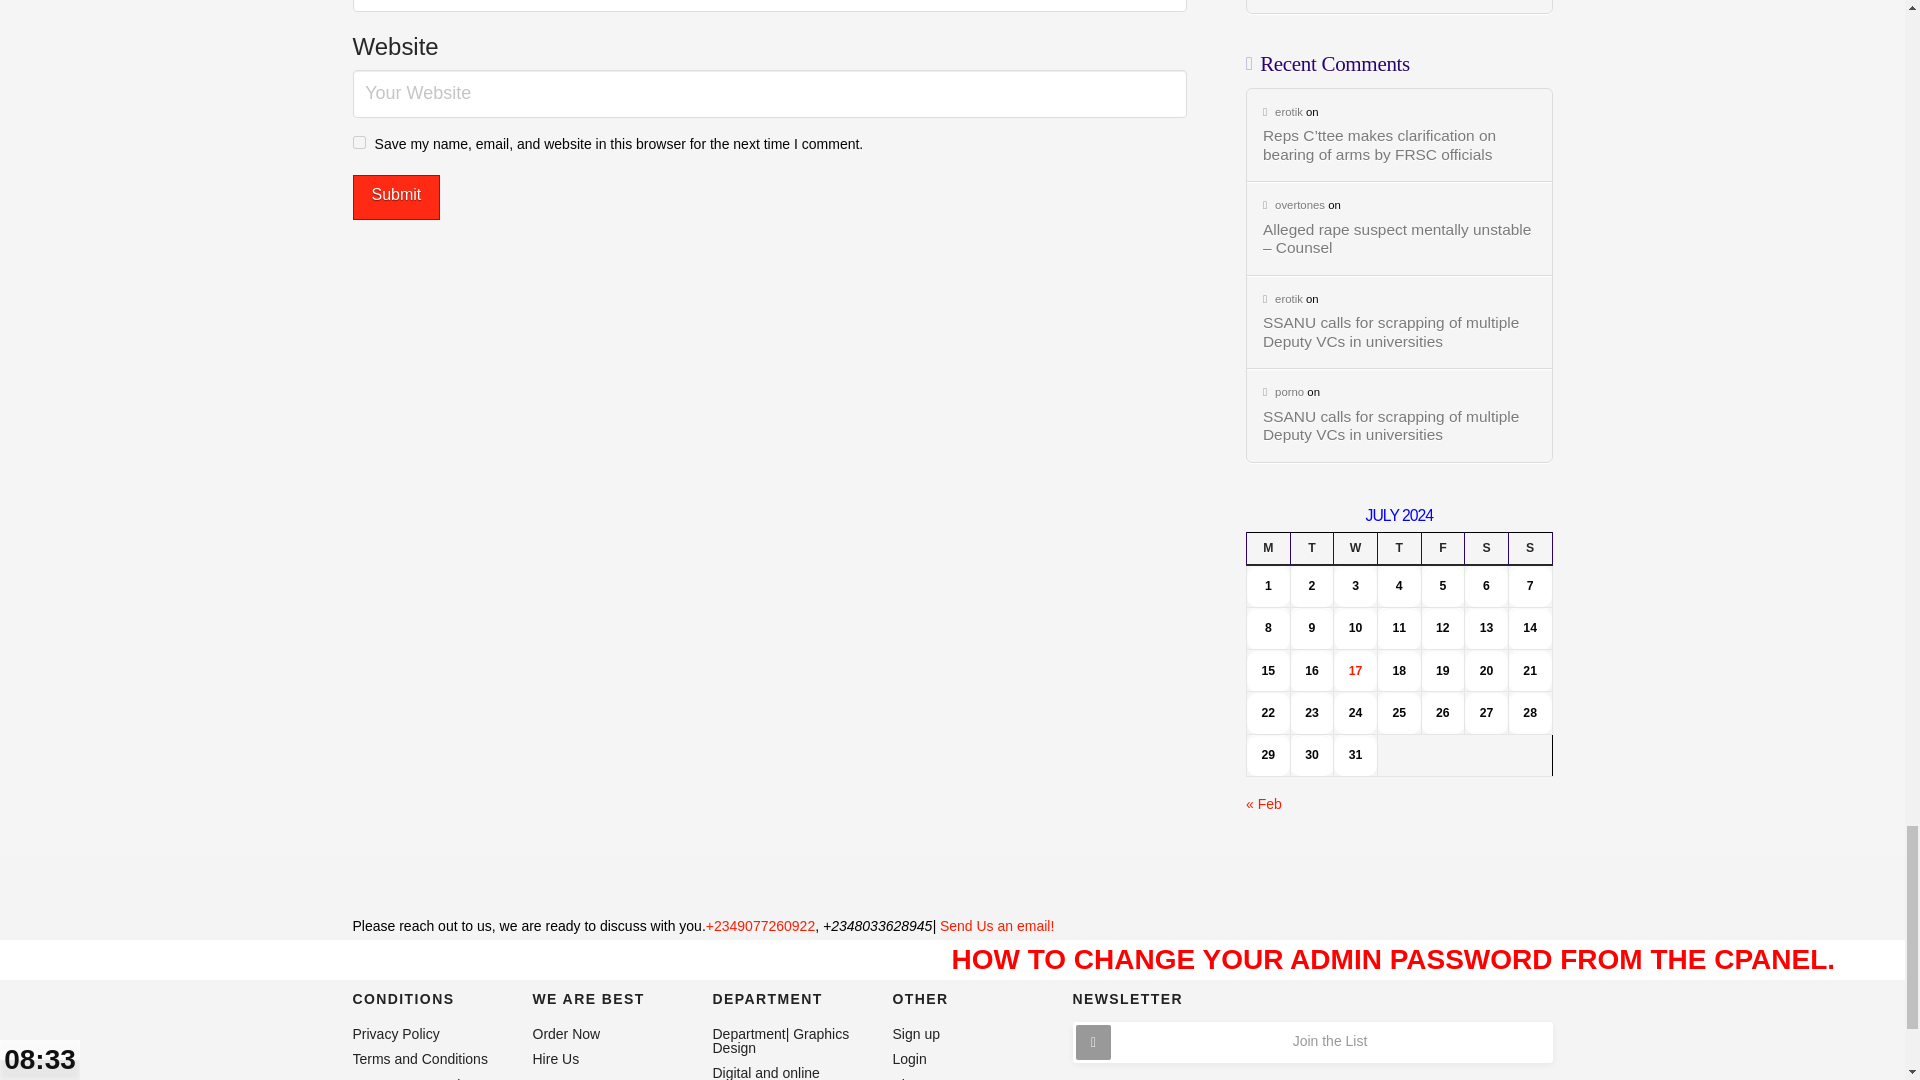 Image resolution: width=1920 pixels, height=1080 pixels. What do you see at coordinates (1283, 298) in the screenshot?
I see `erotik` at bounding box center [1283, 298].